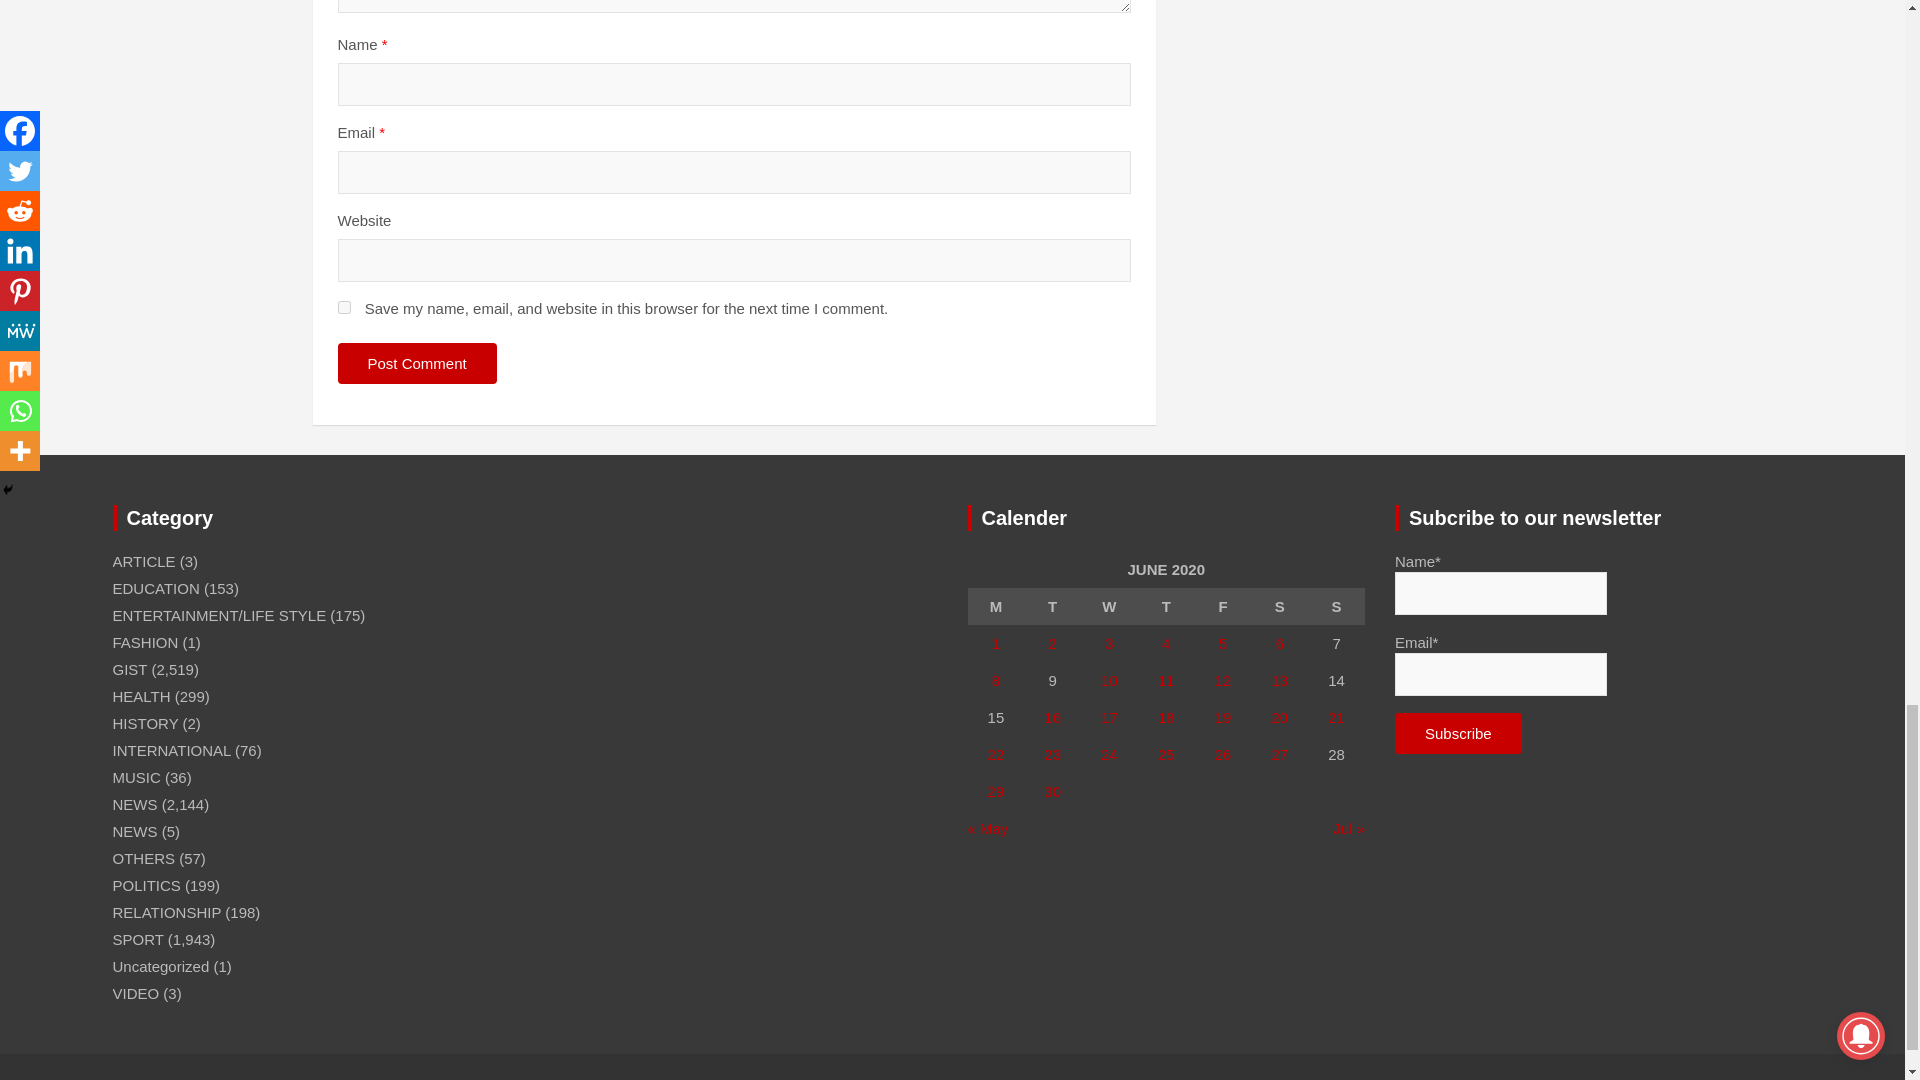 The image size is (1920, 1080). I want to click on Subscribe, so click(1458, 732).